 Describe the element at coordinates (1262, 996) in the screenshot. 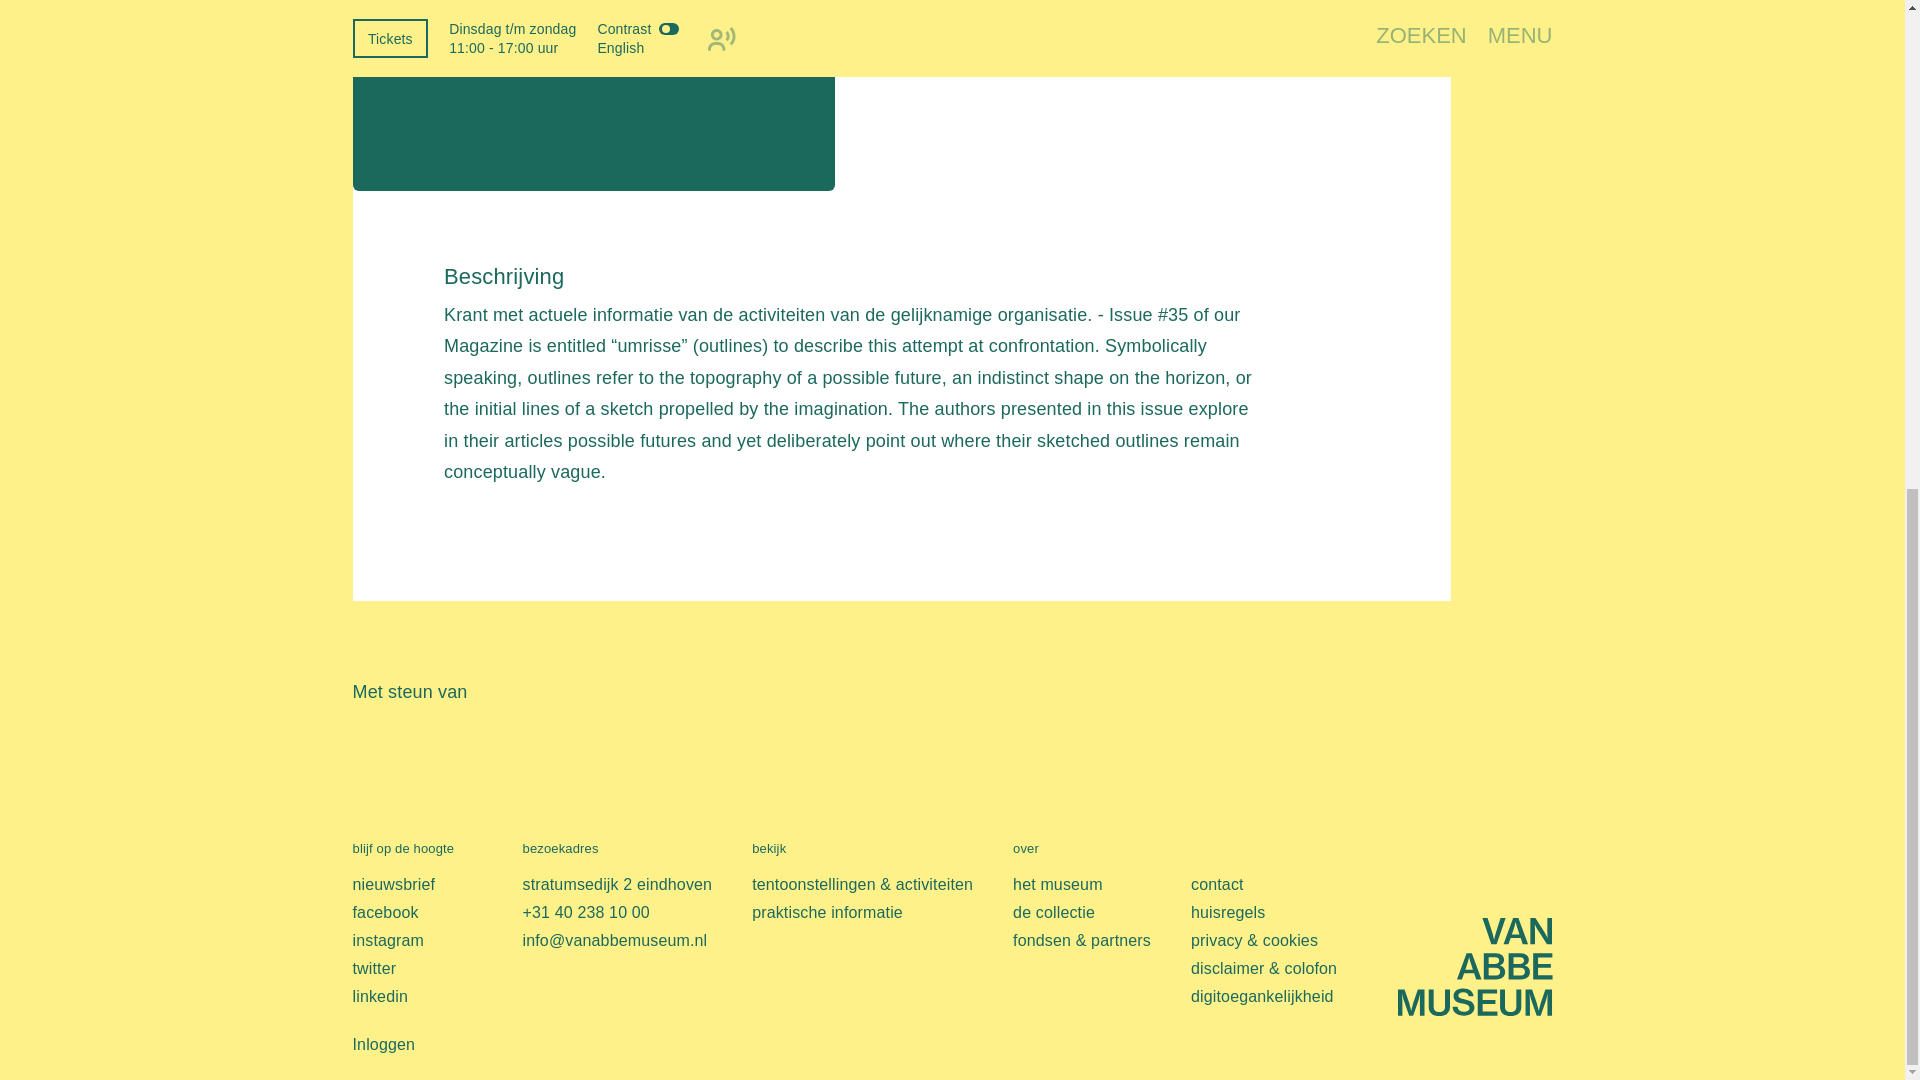

I see `digitoegankelijkheid` at that location.